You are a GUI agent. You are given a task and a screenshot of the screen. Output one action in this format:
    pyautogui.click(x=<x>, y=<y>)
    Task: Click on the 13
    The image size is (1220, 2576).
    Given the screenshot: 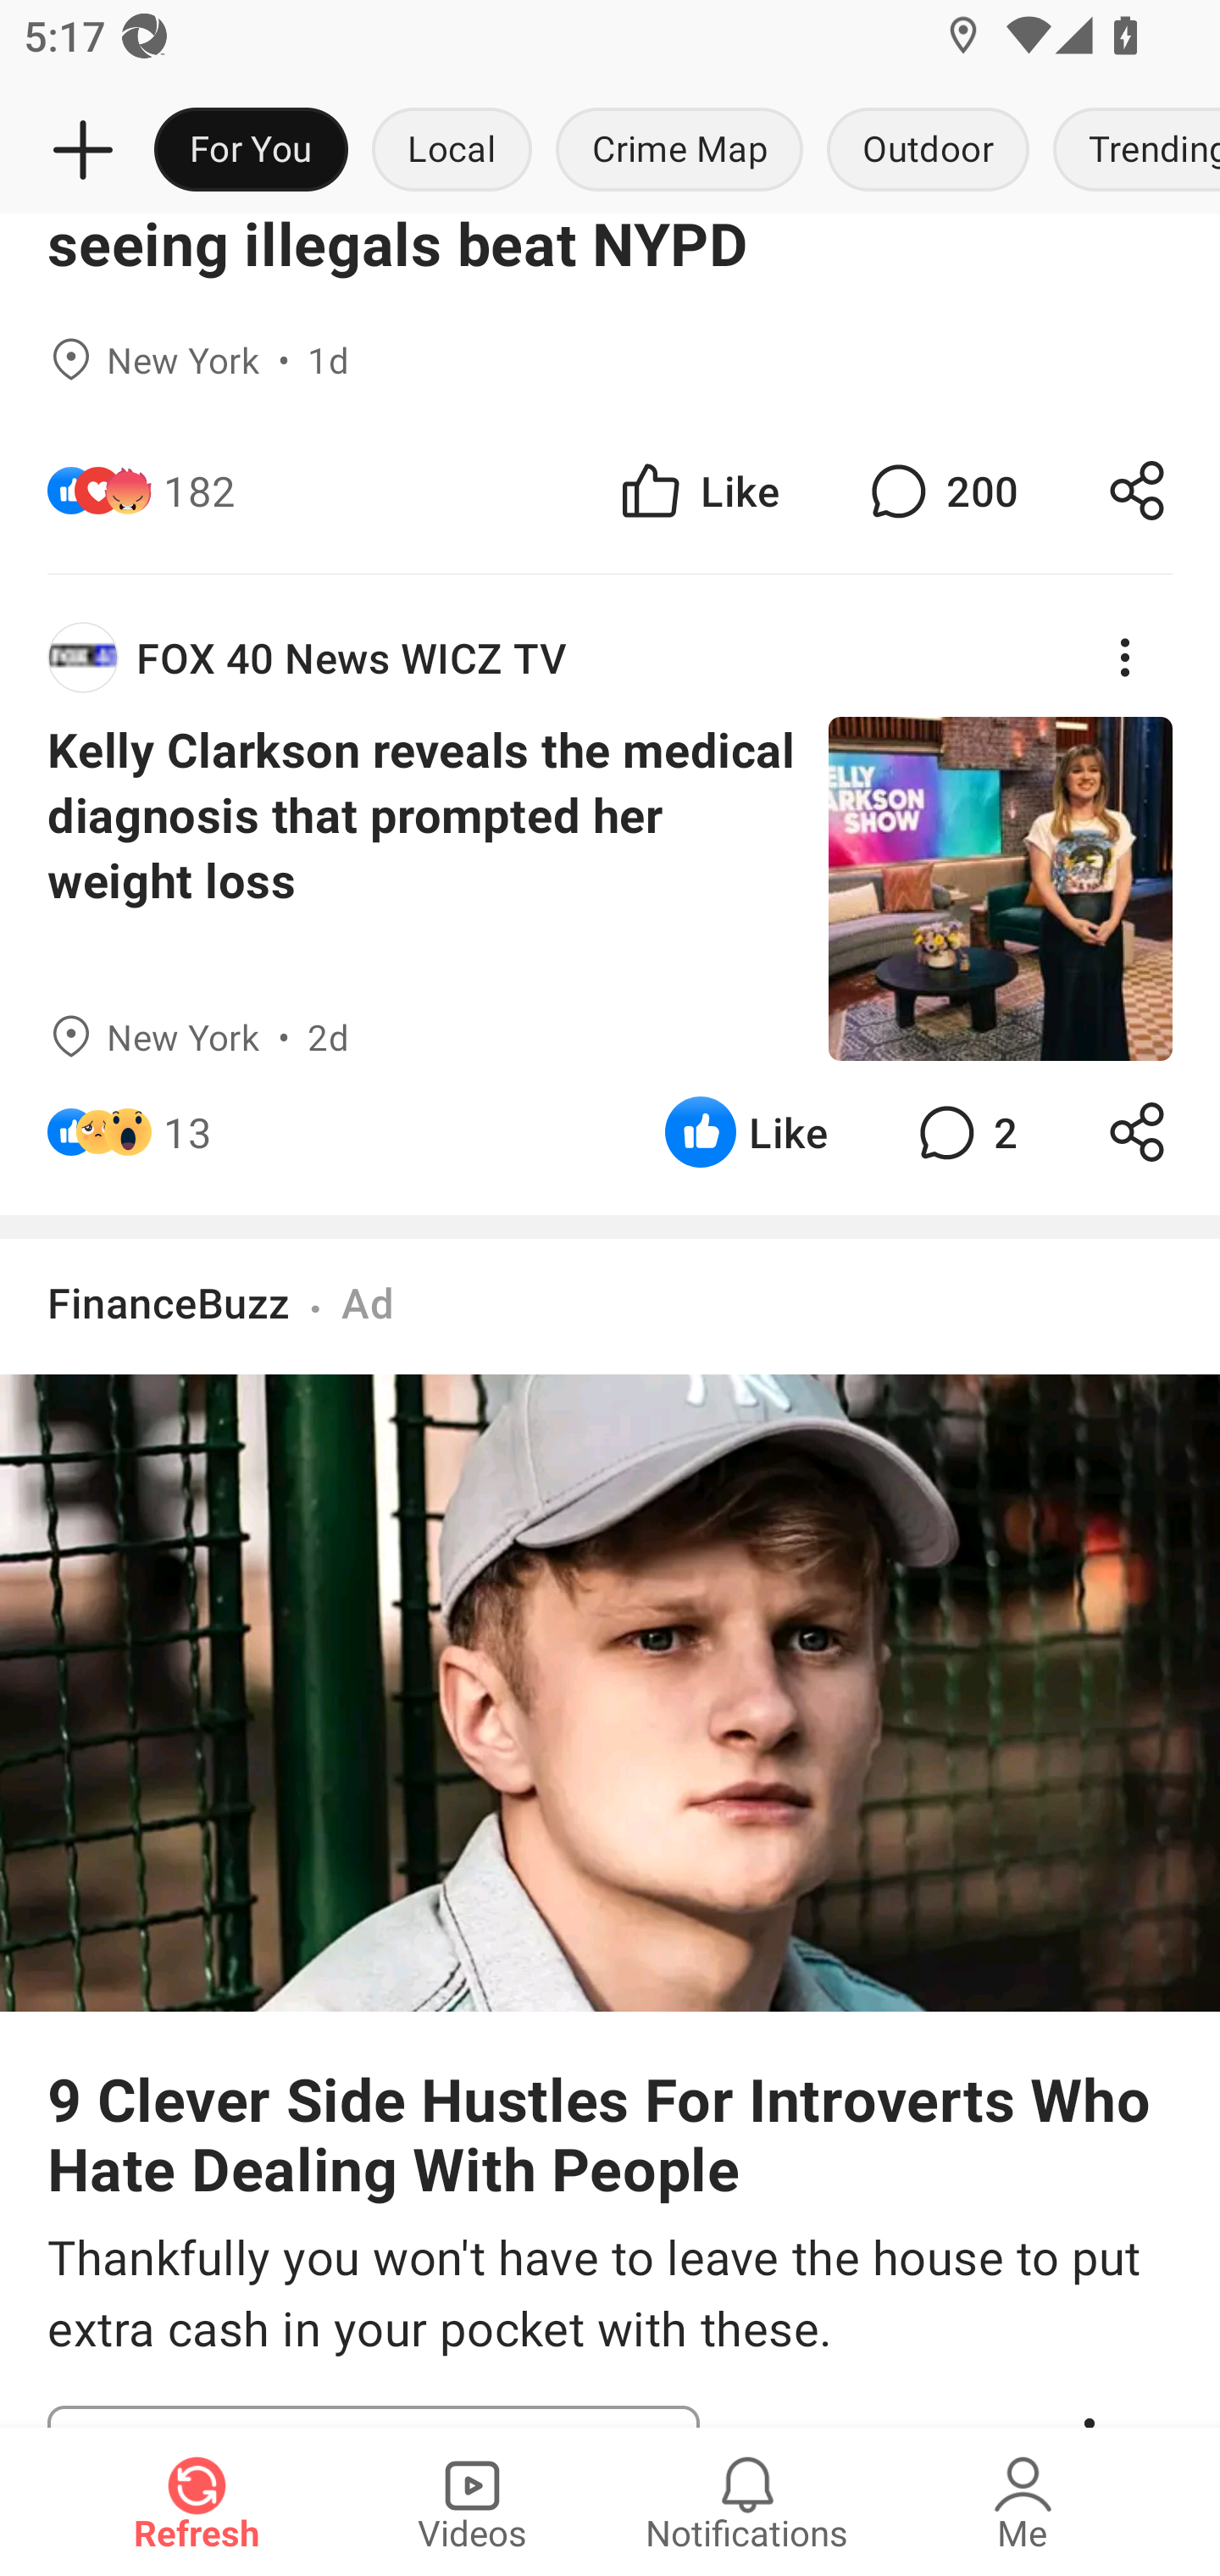 What is the action you would take?
    pyautogui.click(x=187, y=1132)
    